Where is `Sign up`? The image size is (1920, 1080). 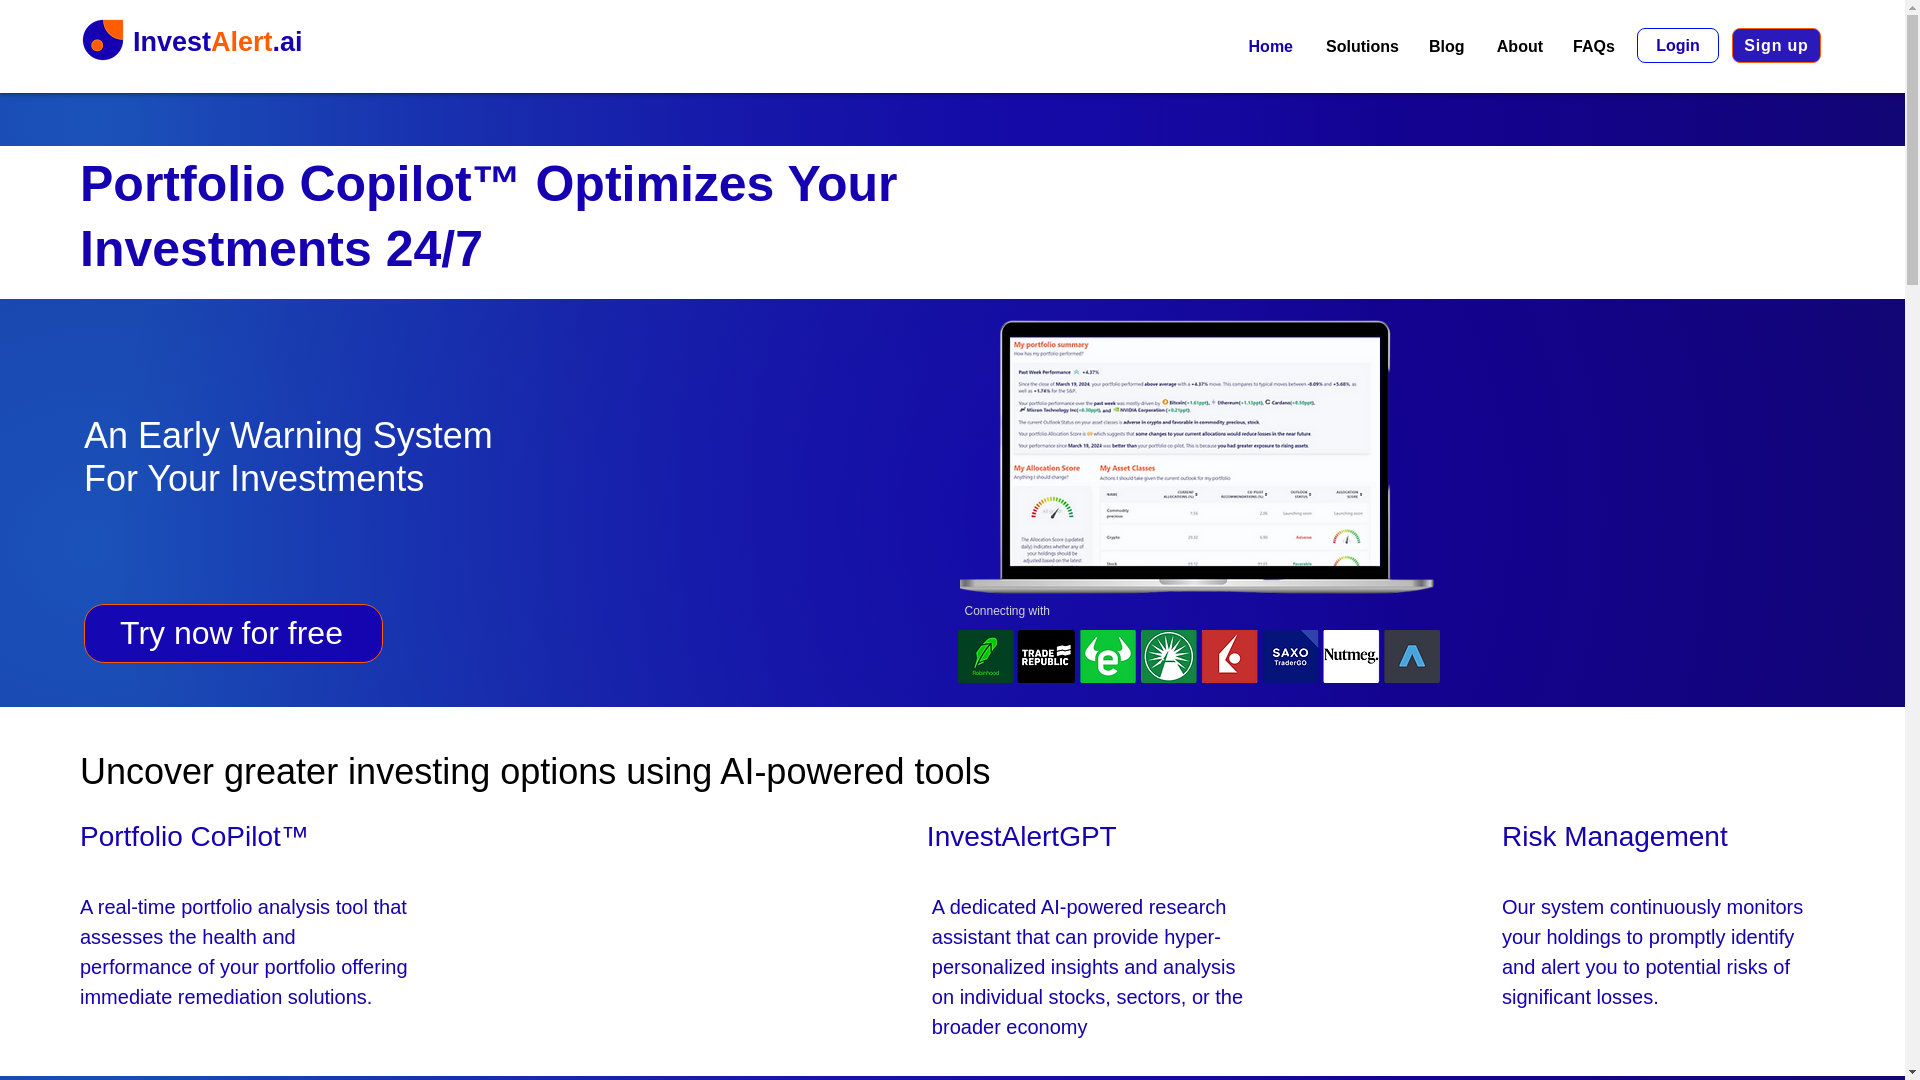
Sign up is located at coordinates (1776, 45).